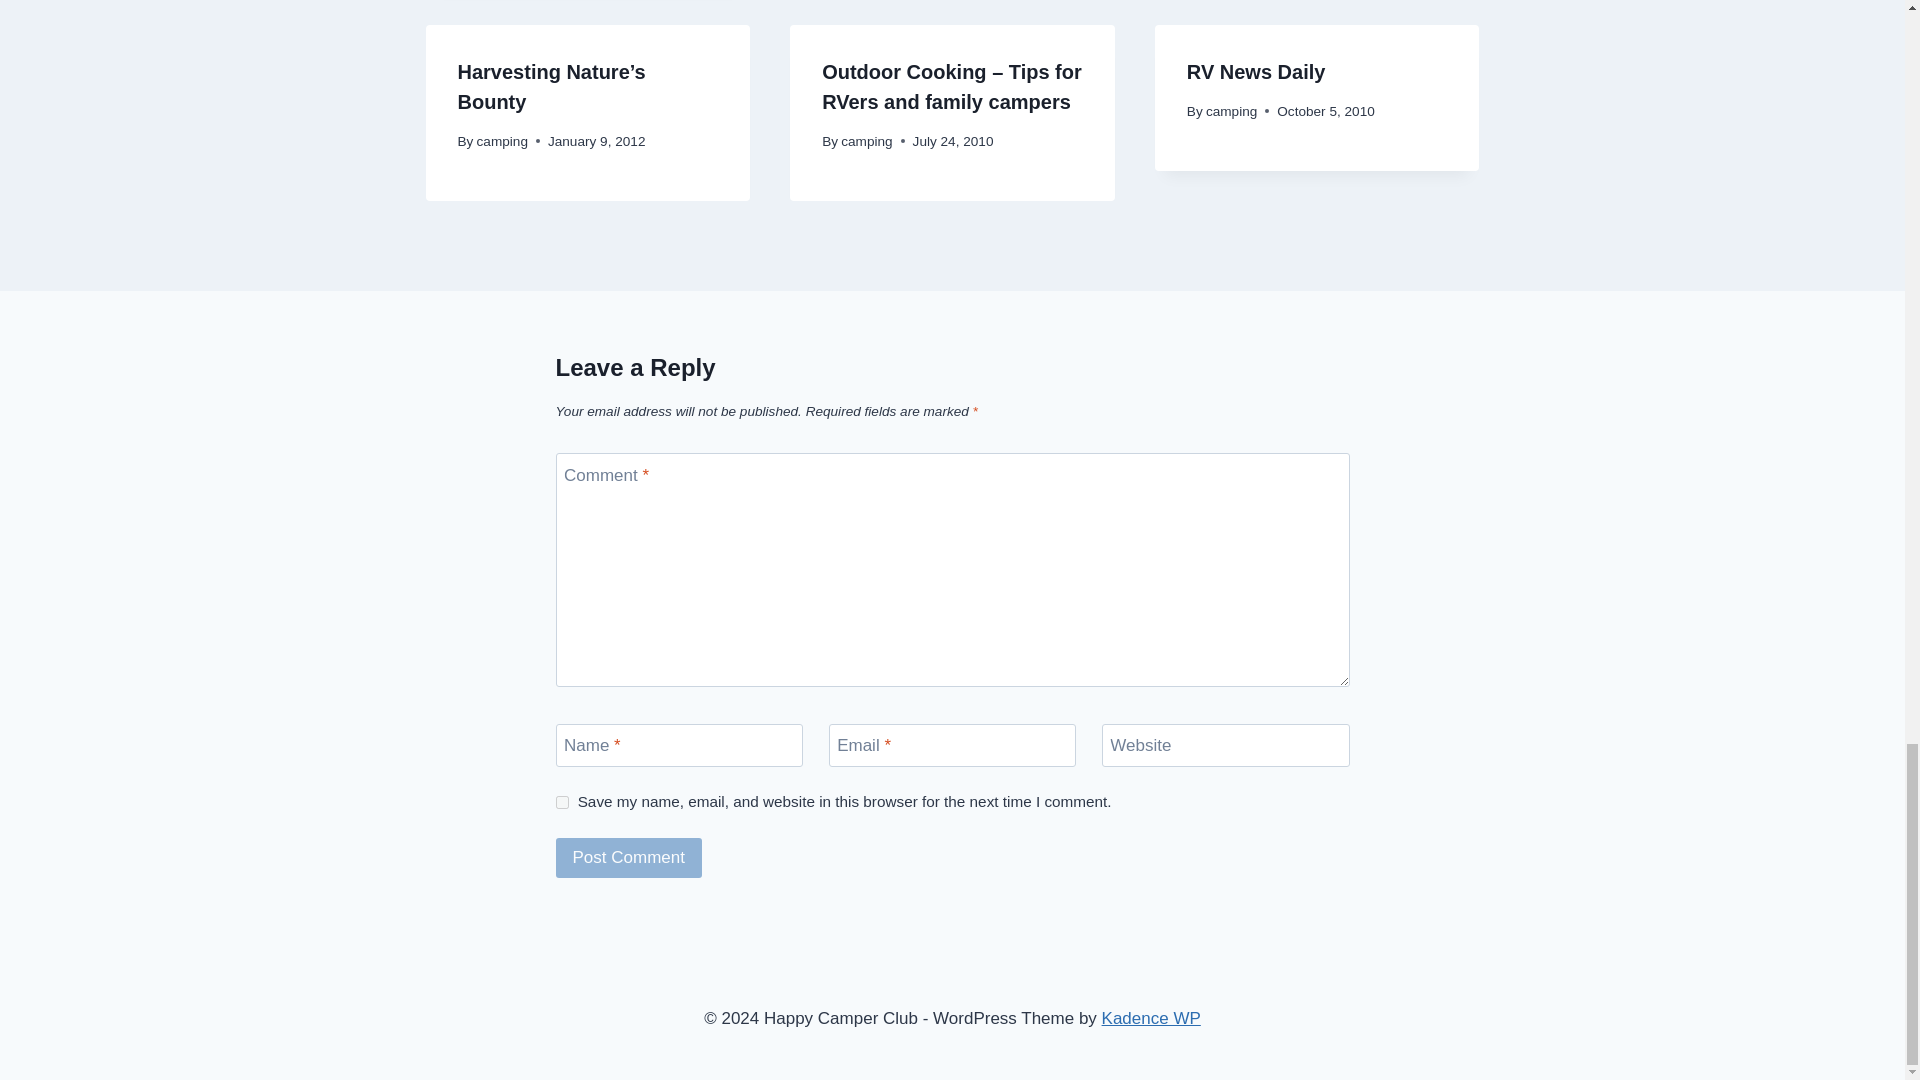  What do you see at coordinates (1231, 110) in the screenshot?
I see `camping` at bounding box center [1231, 110].